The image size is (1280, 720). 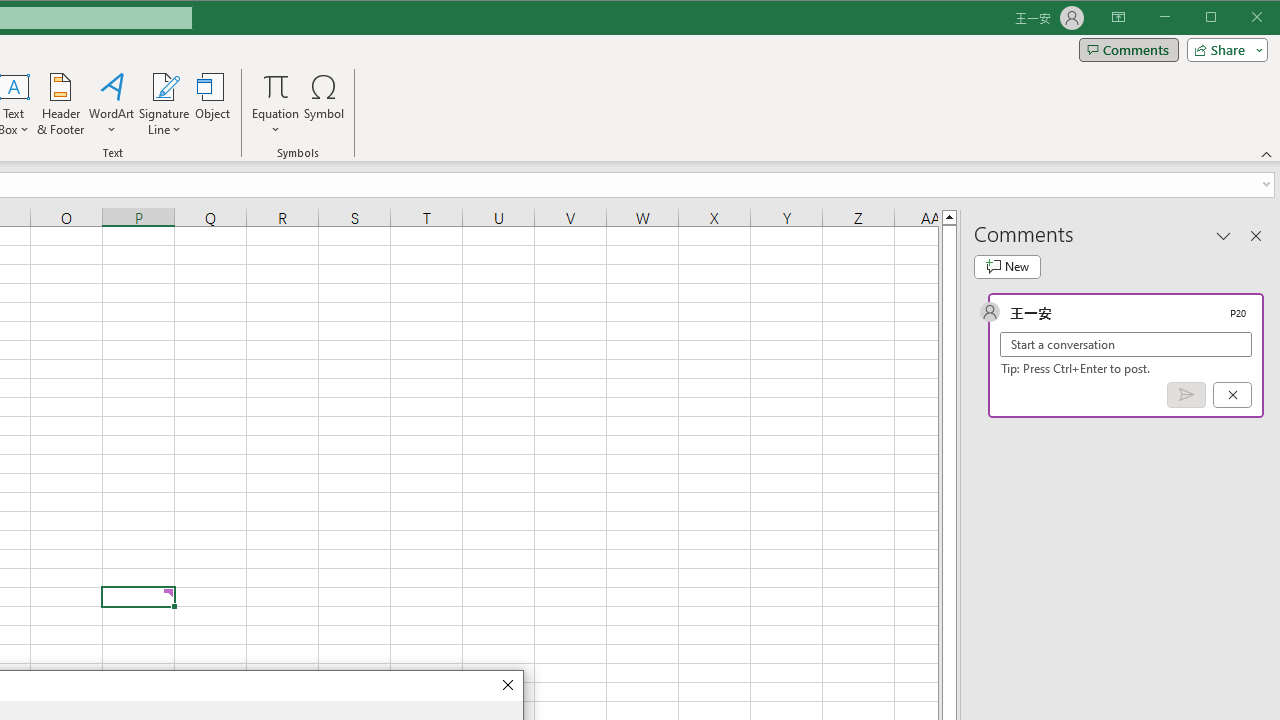 What do you see at coordinates (60, 104) in the screenshot?
I see `Header & Footer...` at bounding box center [60, 104].